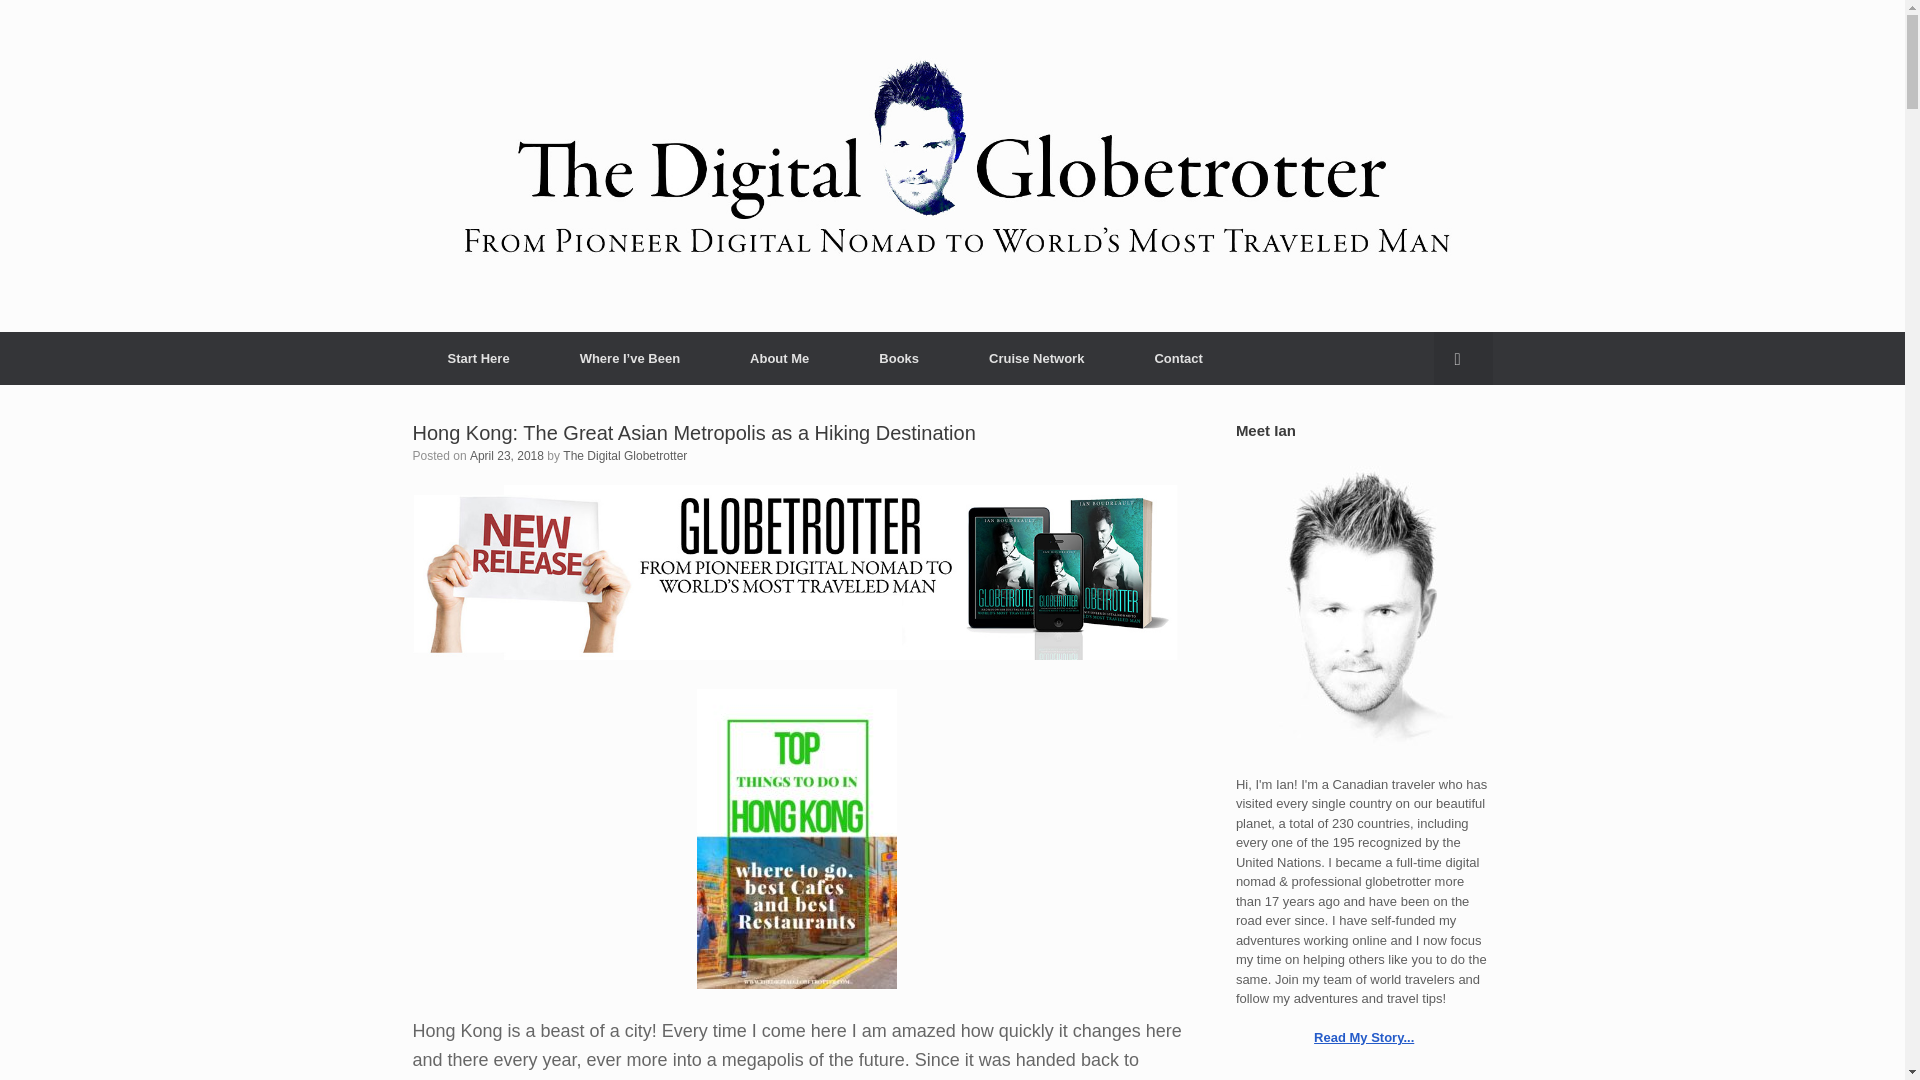 The width and height of the screenshot is (1920, 1080). What do you see at coordinates (899, 358) in the screenshot?
I see `Books` at bounding box center [899, 358].